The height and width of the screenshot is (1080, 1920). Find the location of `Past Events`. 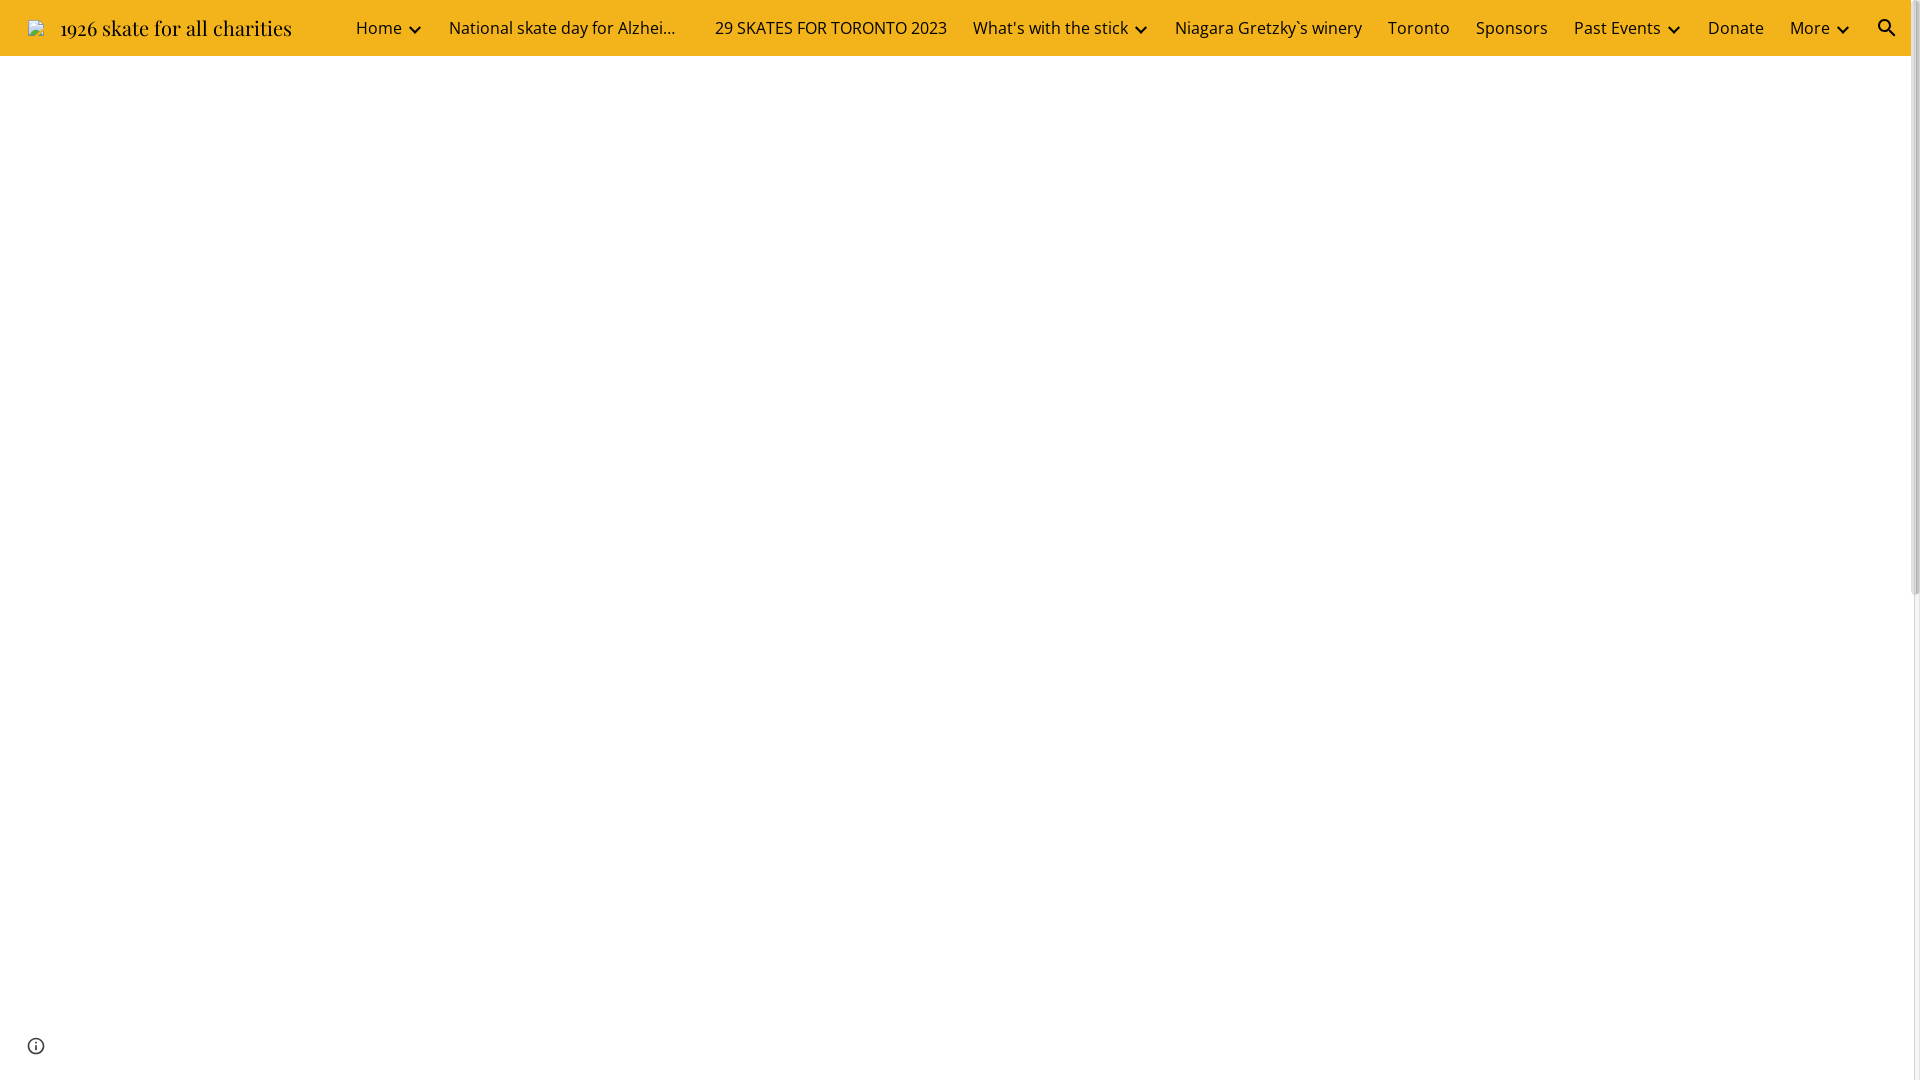

Past Events is located at coordinates (1618, 28).